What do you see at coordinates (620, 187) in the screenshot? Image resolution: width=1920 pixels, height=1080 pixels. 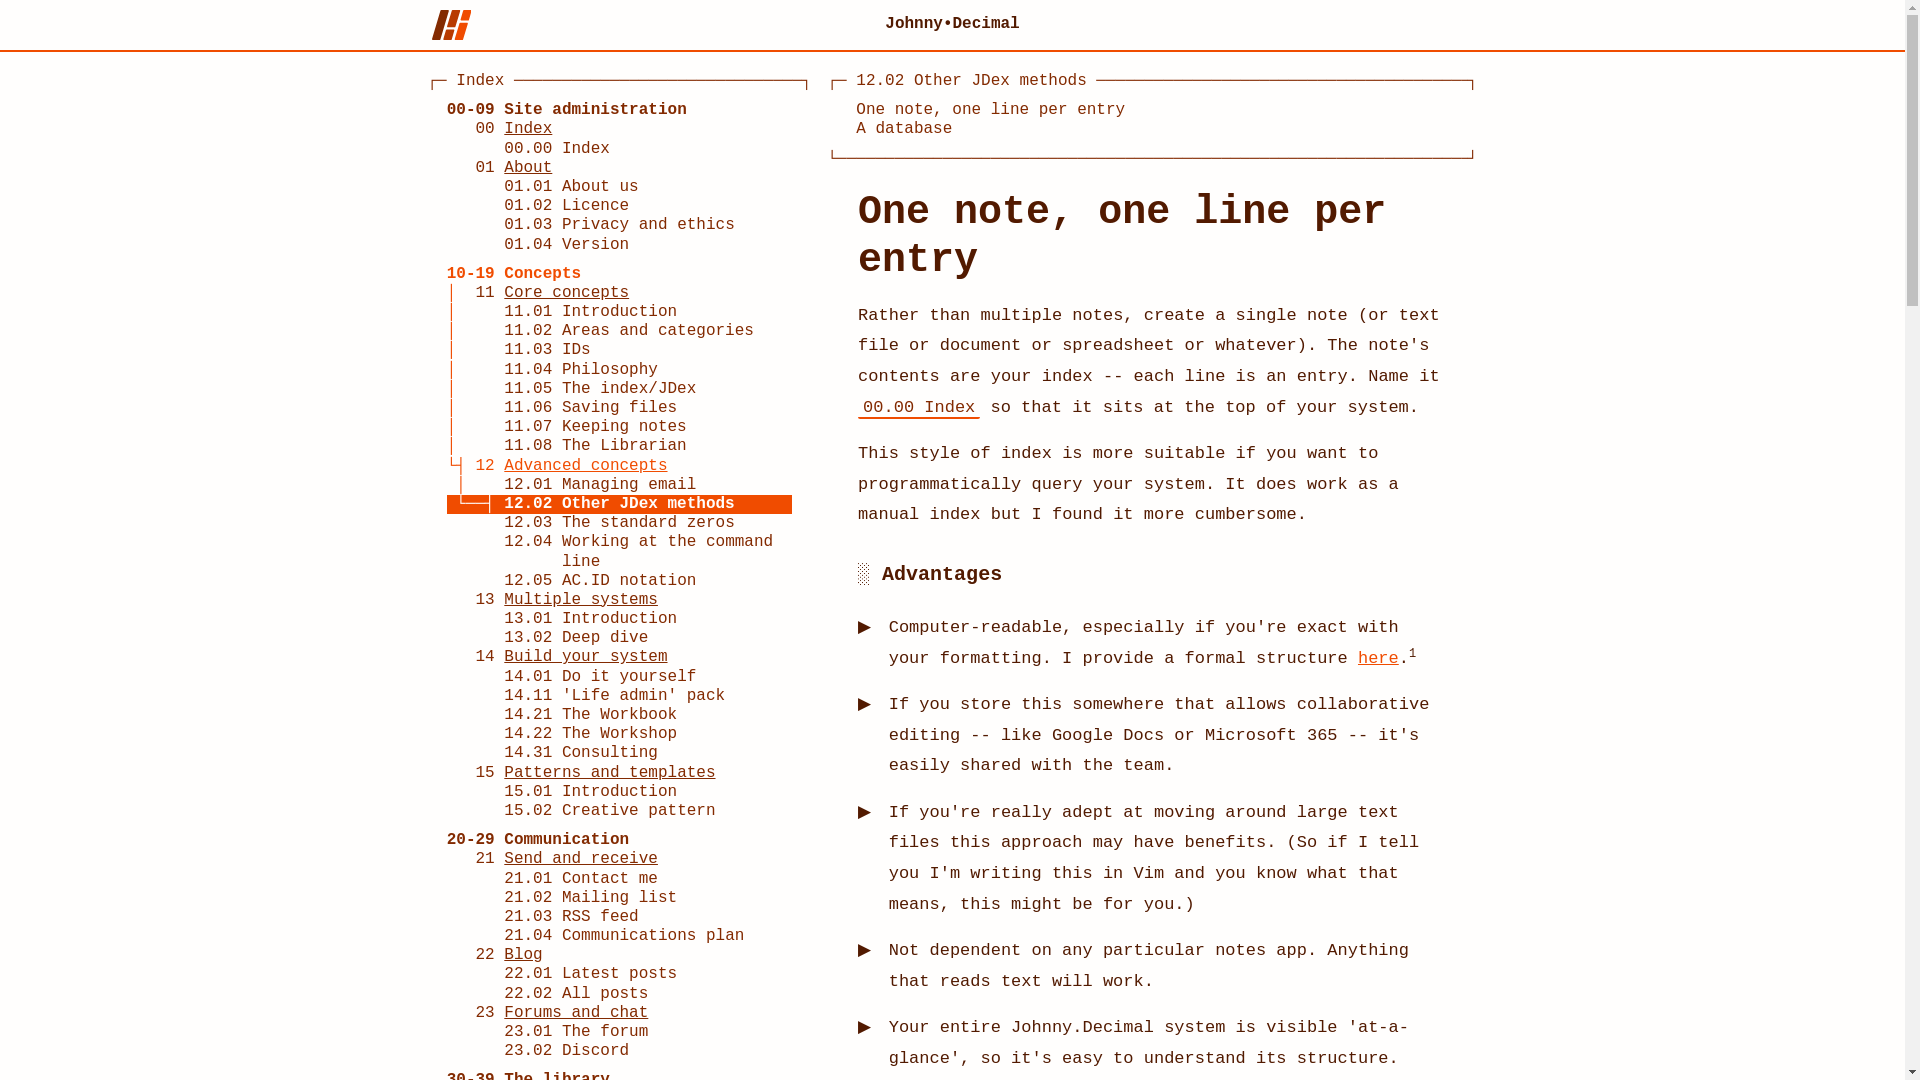 I see `here` at bounding box center [620, 187].